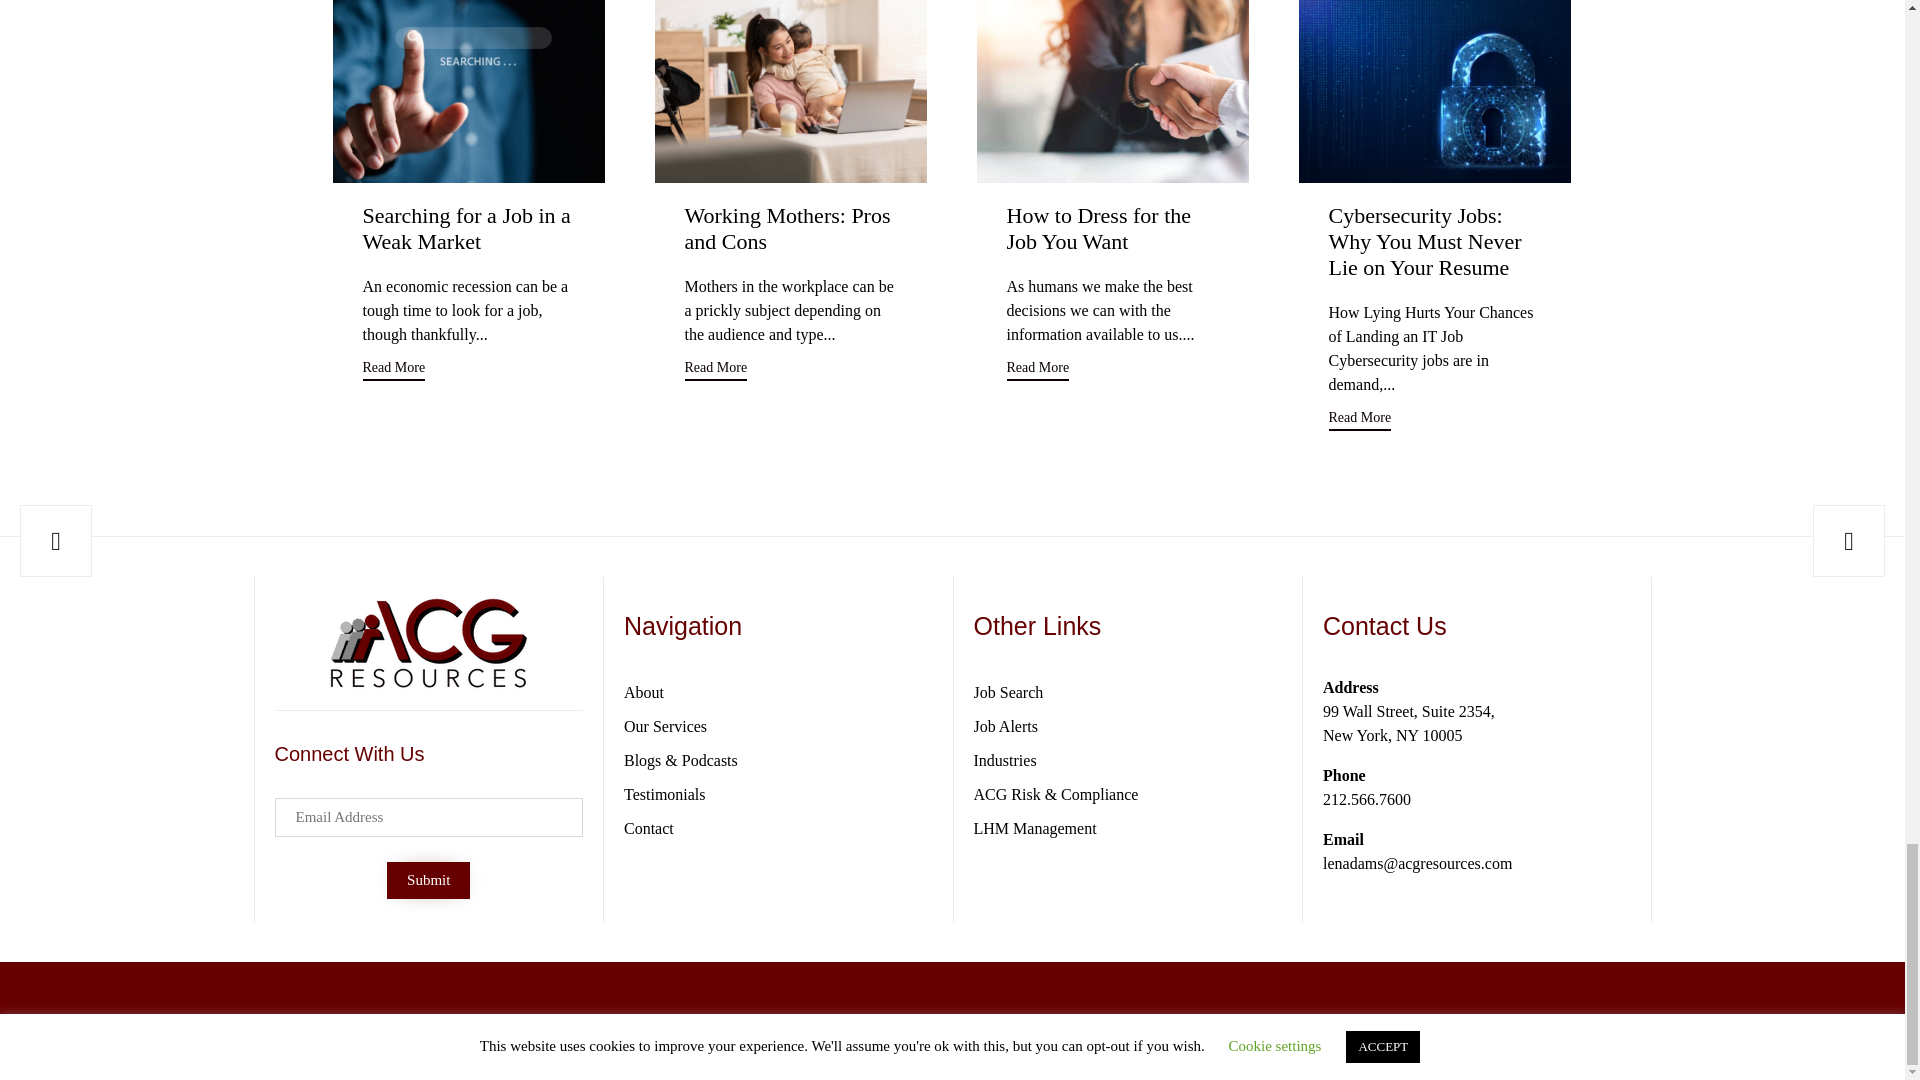 Image resolution: width=1920 pixels, height=1080 pixels. Describe the element at coordinates (466, 228) in the screenshot. I see `Searching for a Job in a Weak Market` at that location.